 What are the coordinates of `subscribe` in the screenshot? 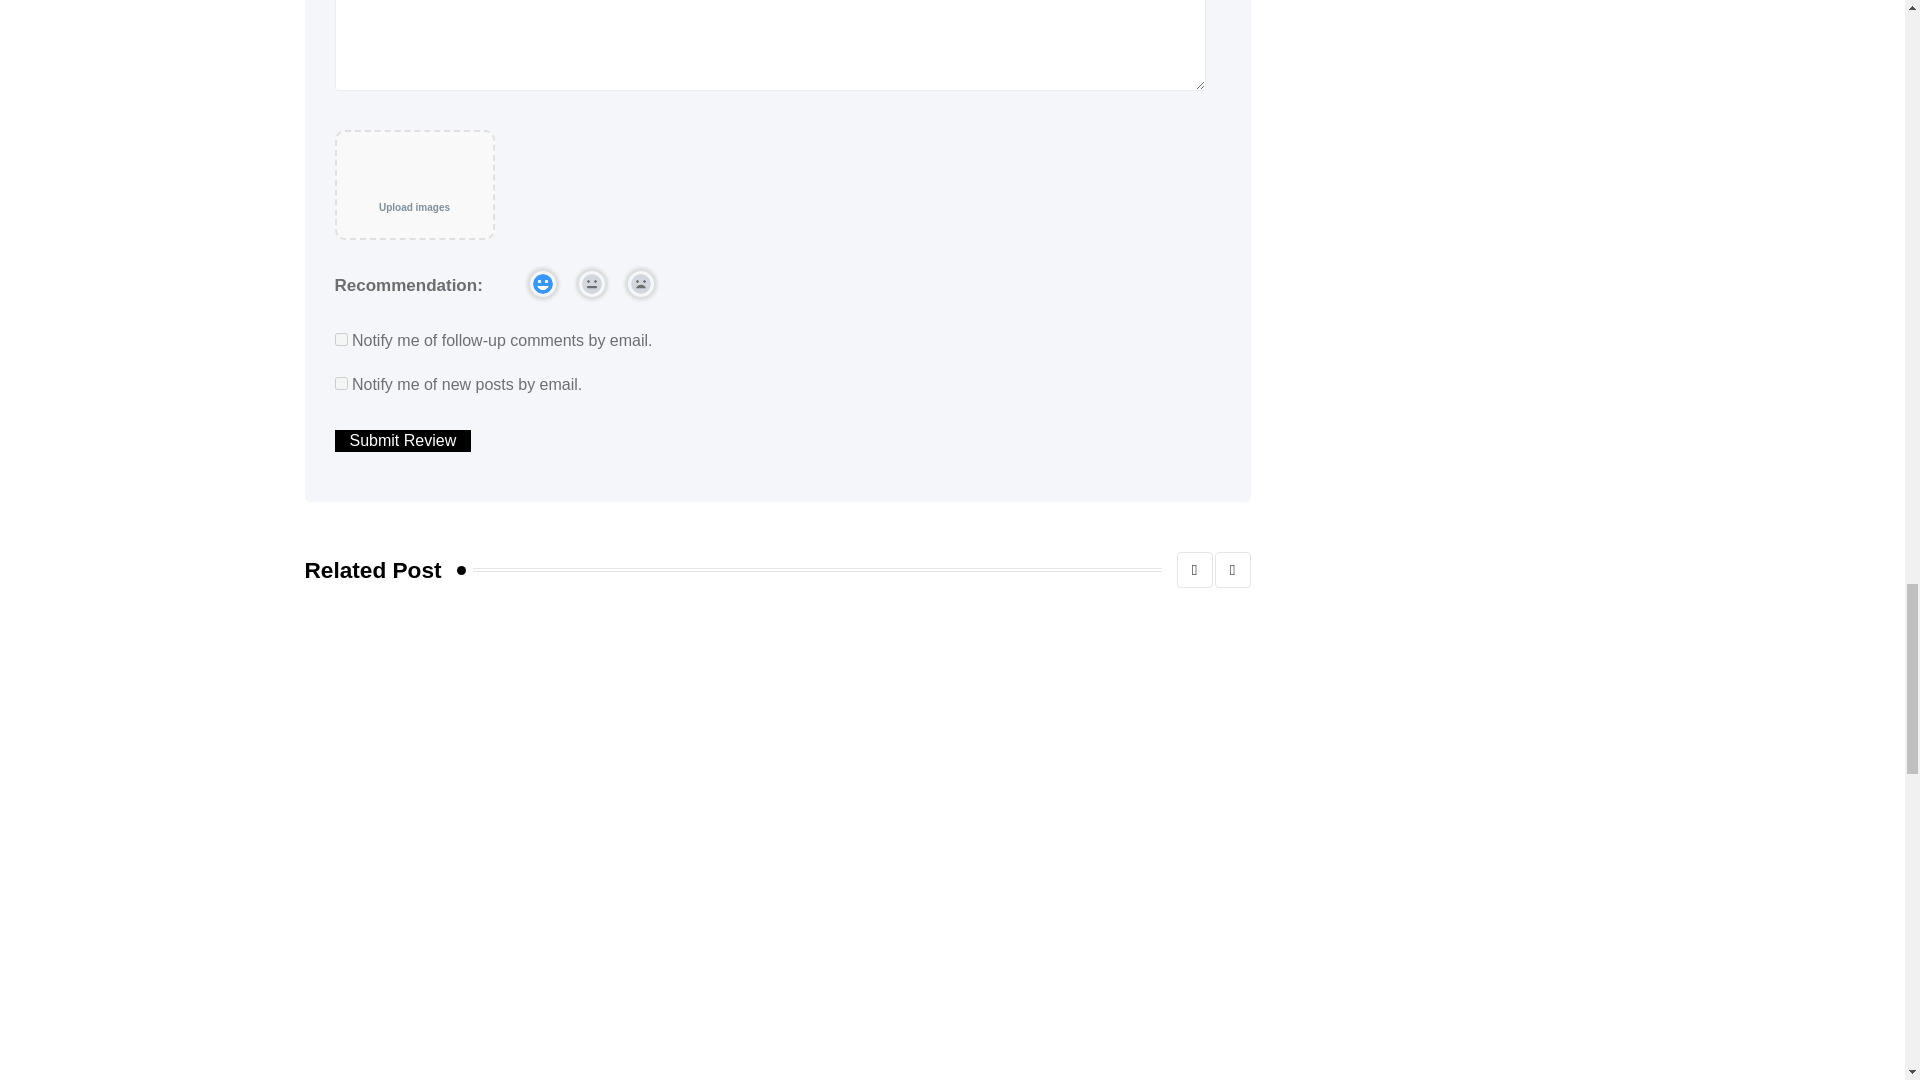 It's located at (340, 338).